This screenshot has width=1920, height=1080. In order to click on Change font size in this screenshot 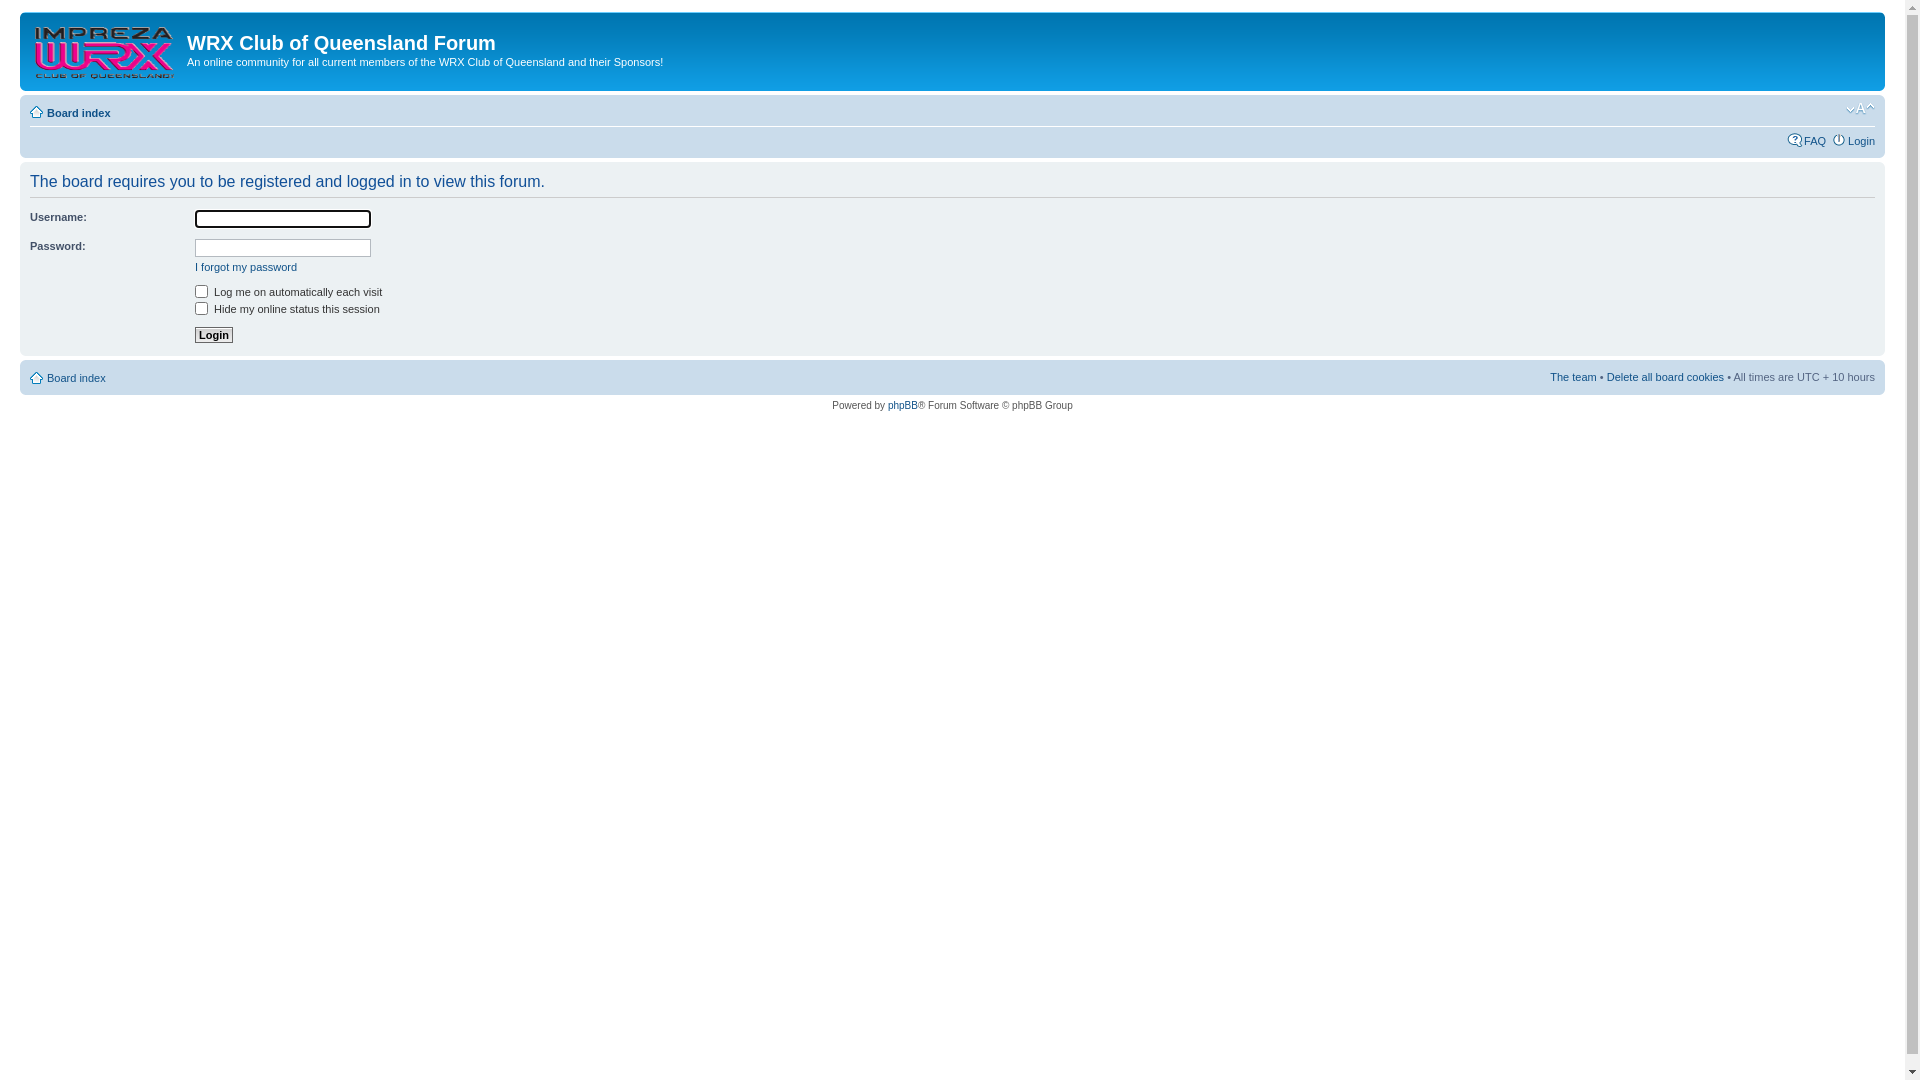, I will do `click(1860, 109)`.